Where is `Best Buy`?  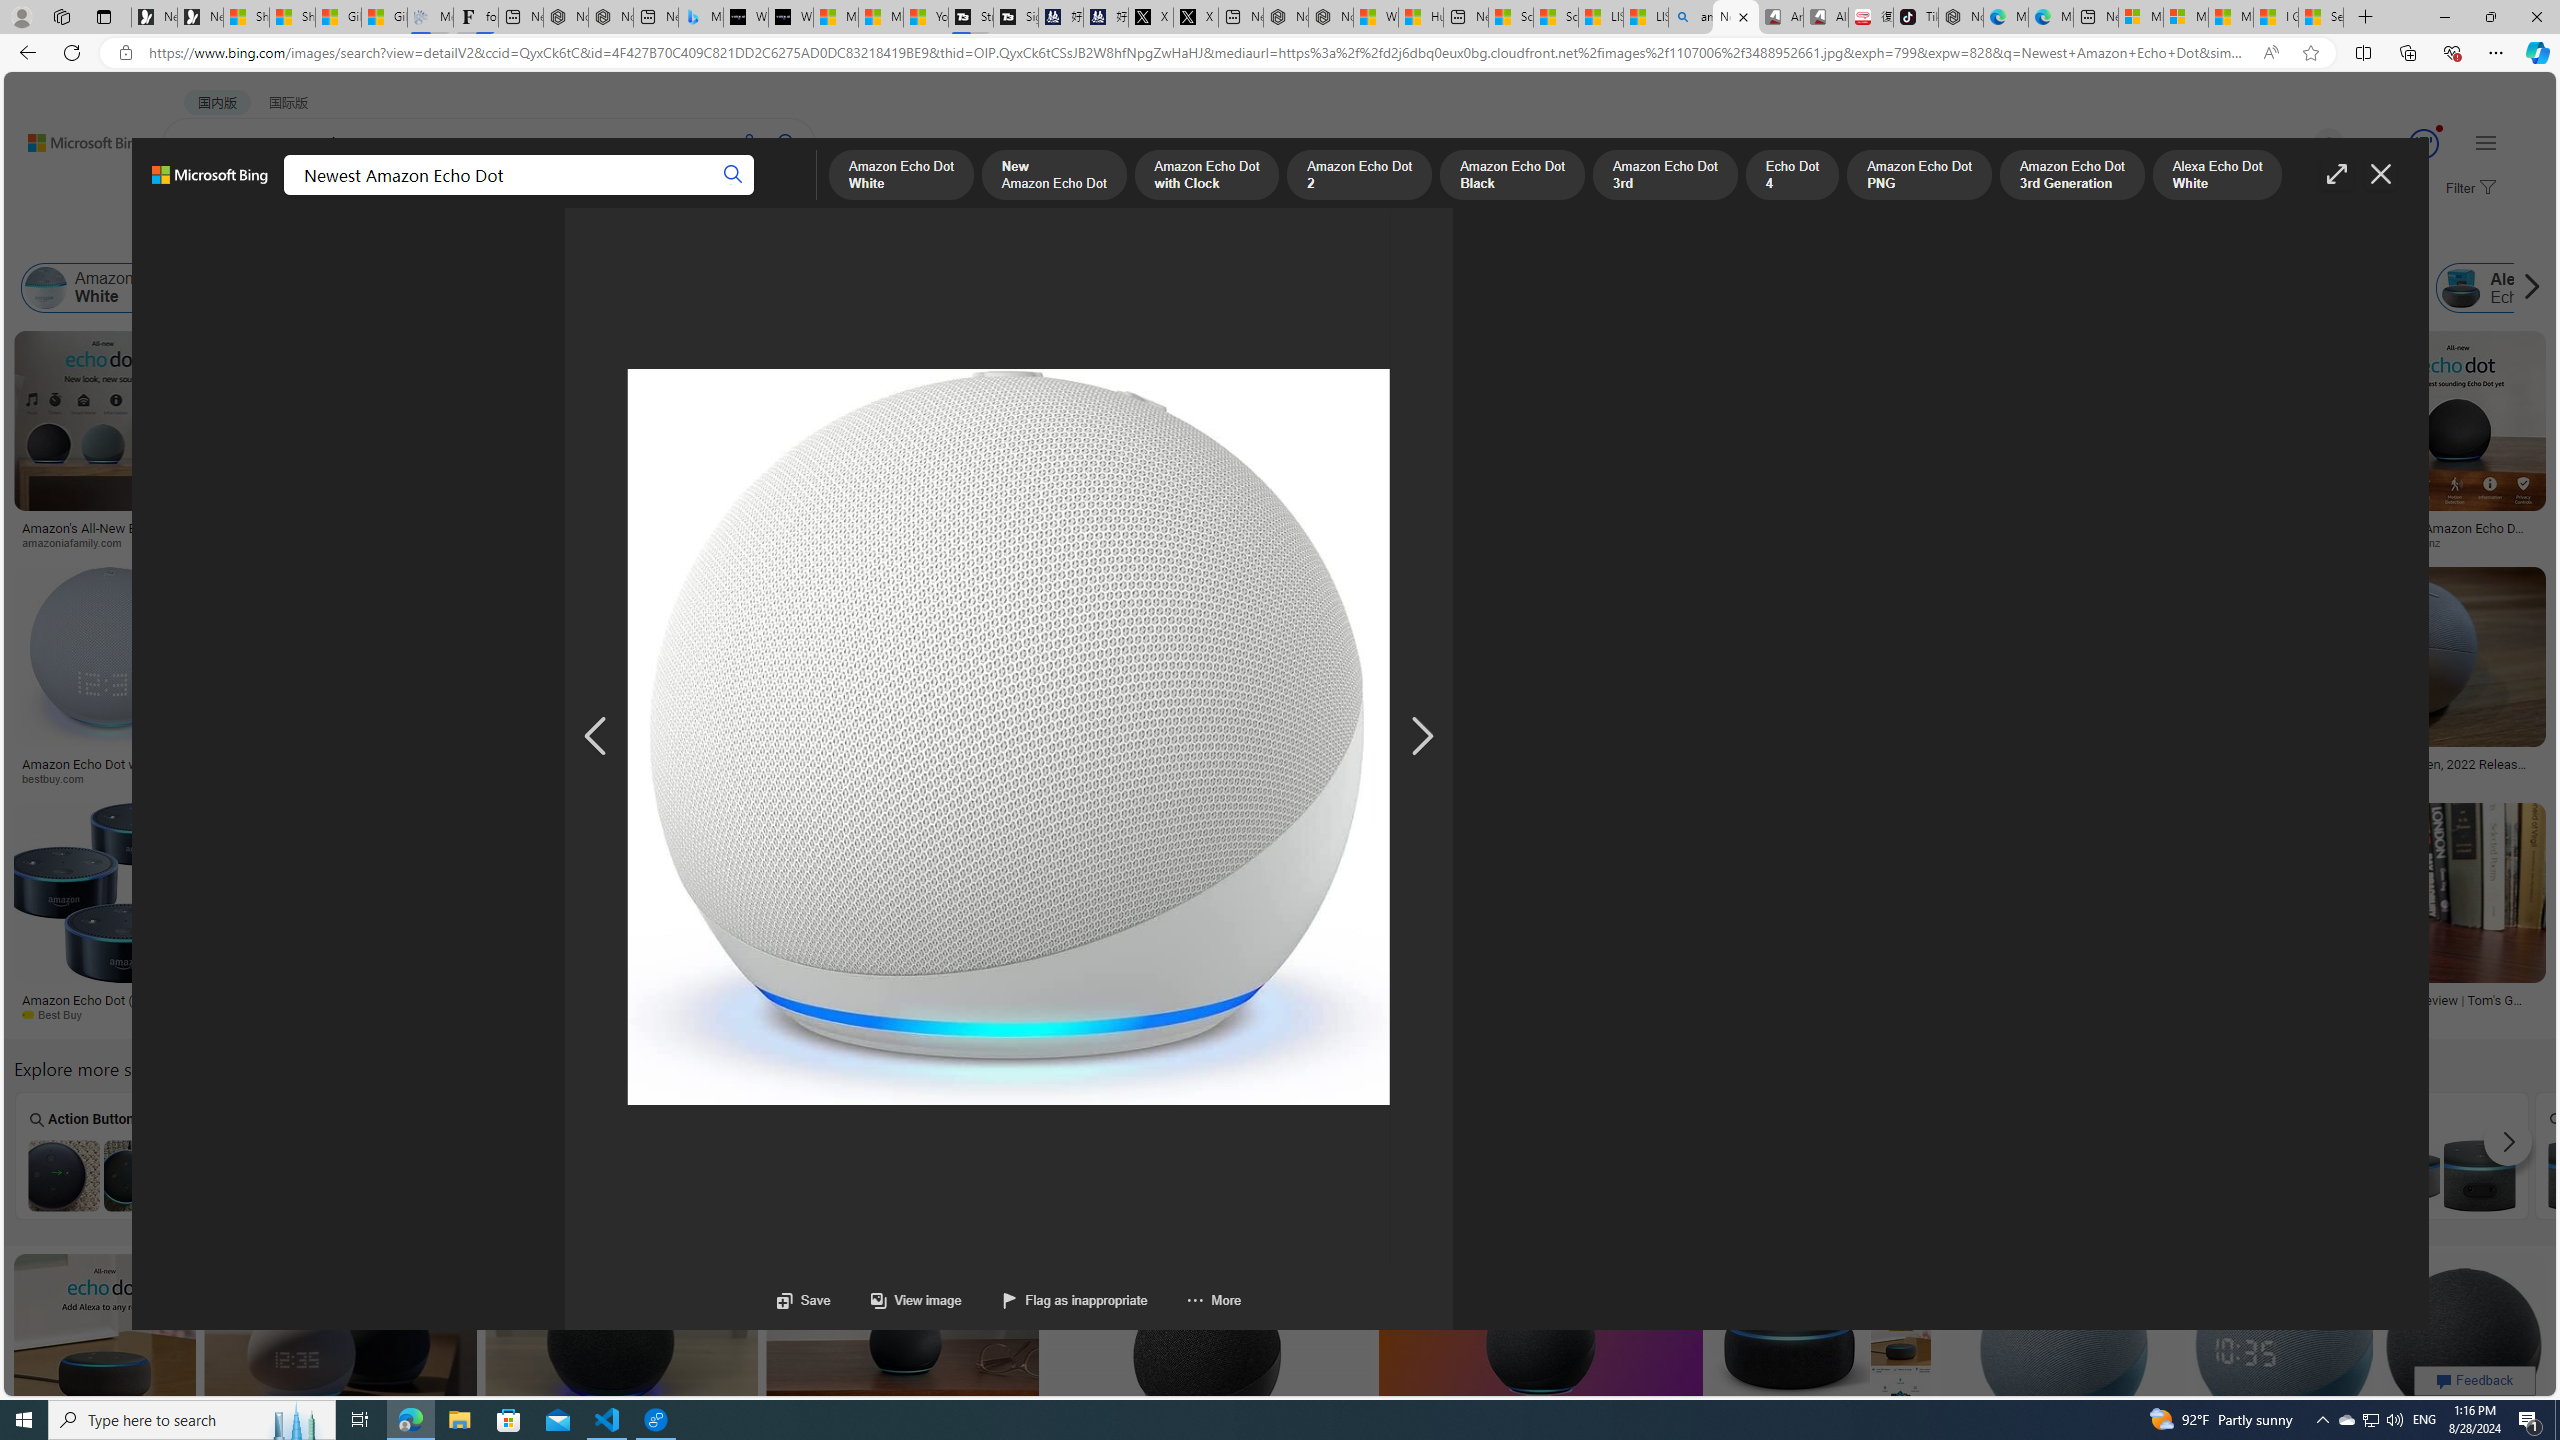
Best Buy is located at coordinates (97, 1014).